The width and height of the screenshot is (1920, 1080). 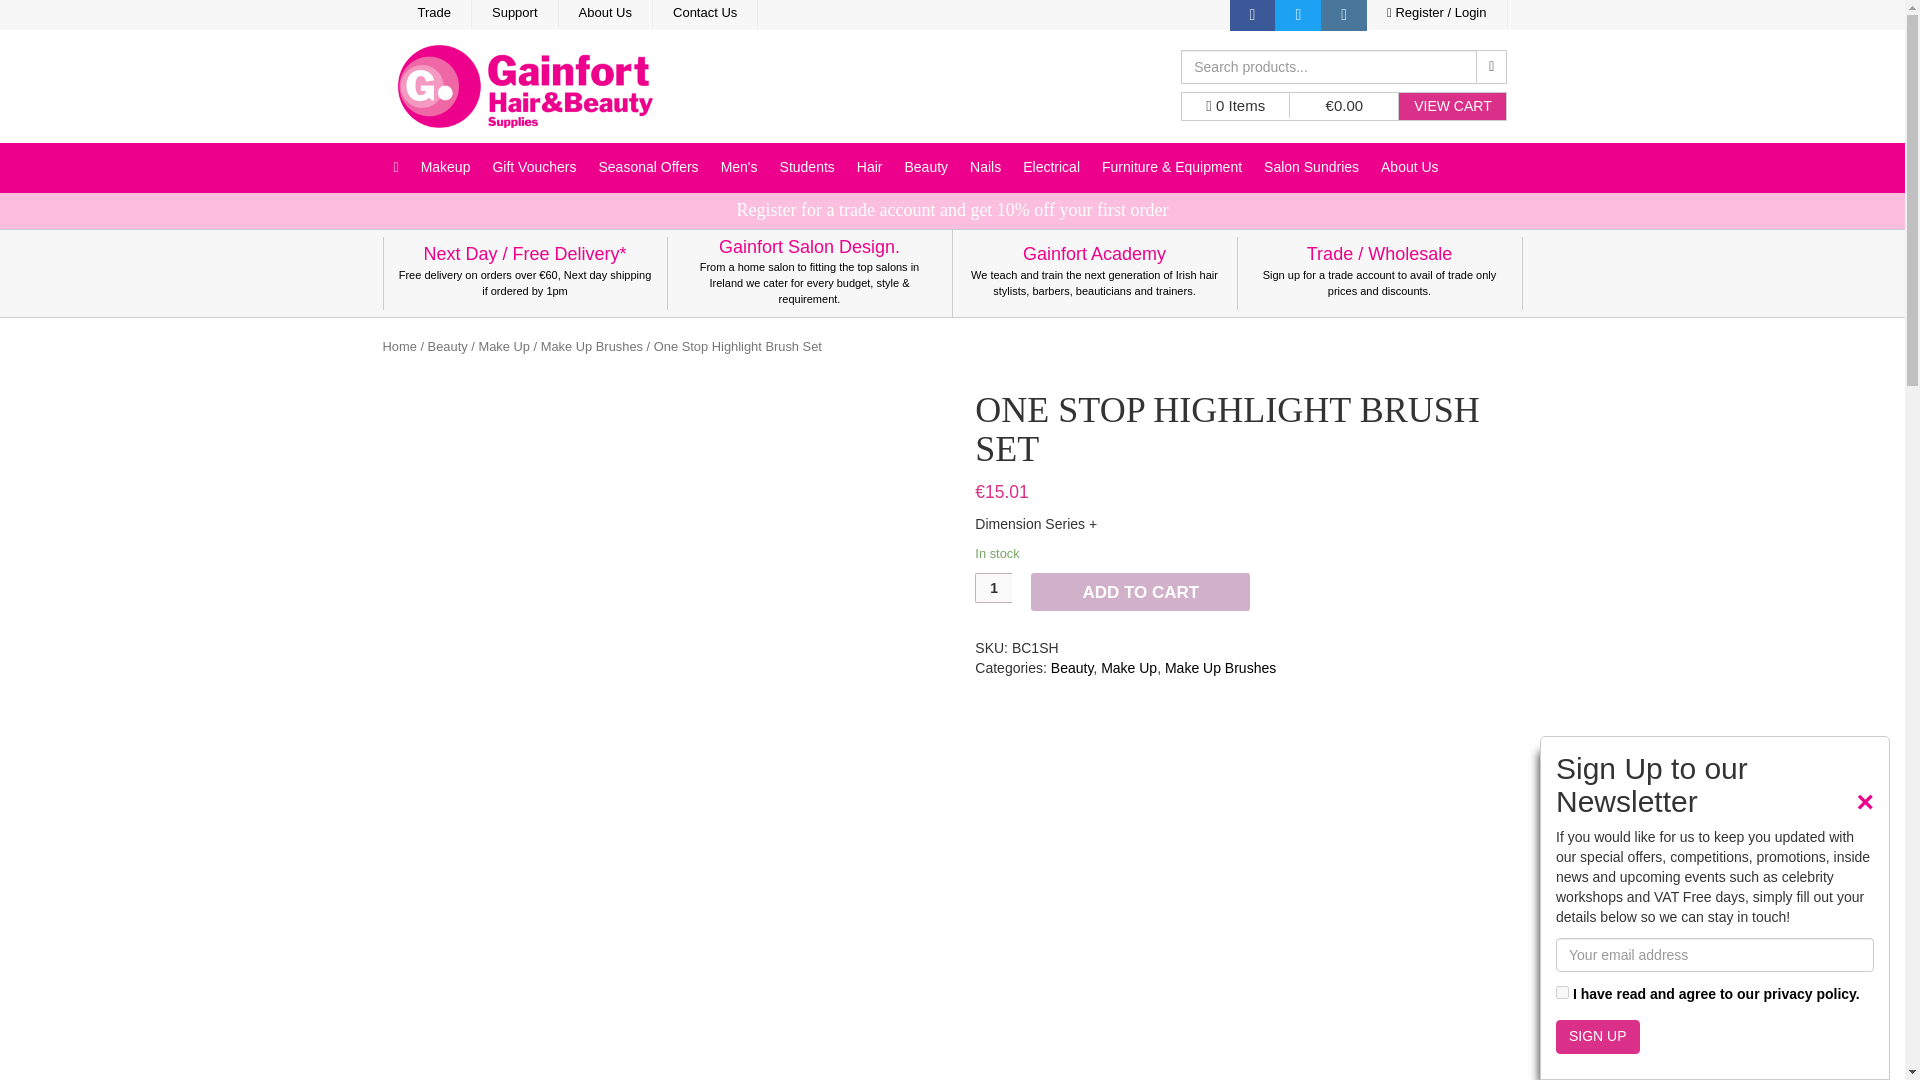 What do you see at coordinates (605, 14) in the screenshot?
I see `About Us` at bounding box center [605, 14].